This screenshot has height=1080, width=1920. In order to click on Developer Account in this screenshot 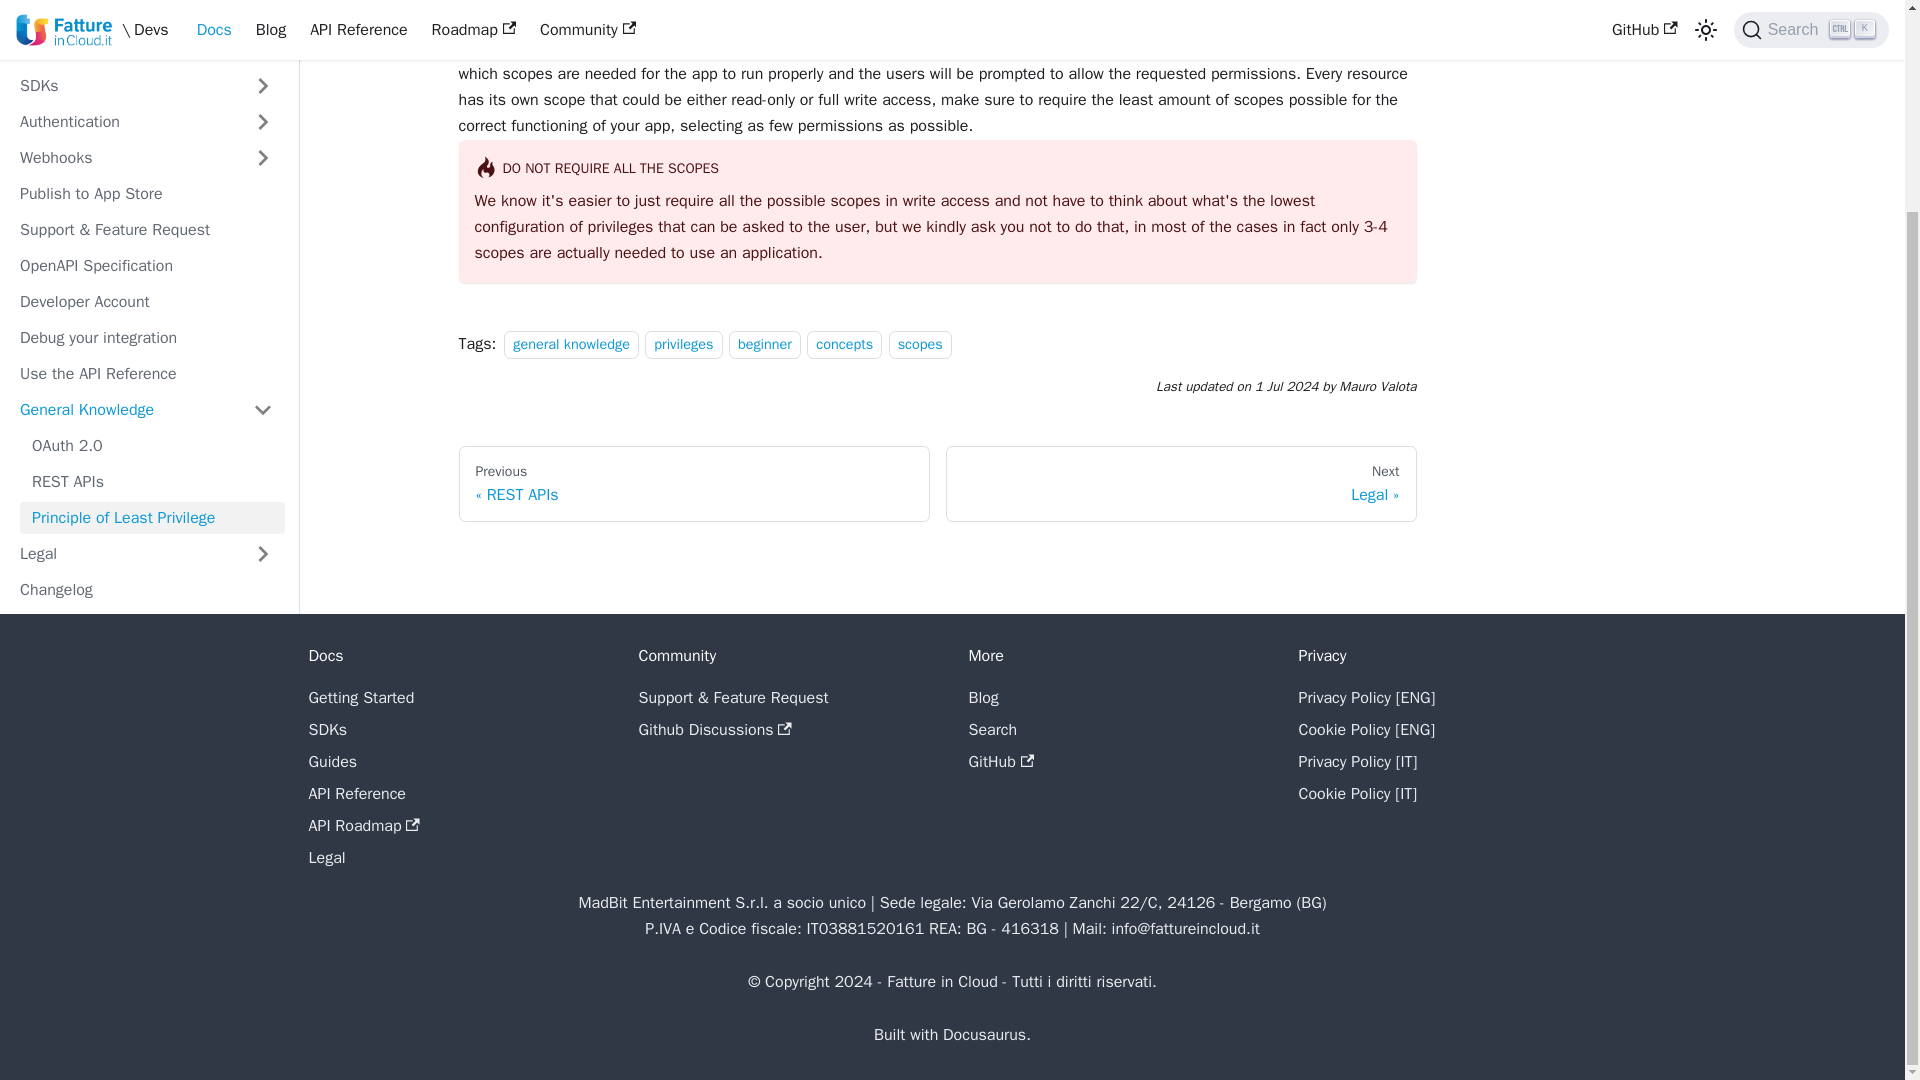, I will do `click(146, 302)`.